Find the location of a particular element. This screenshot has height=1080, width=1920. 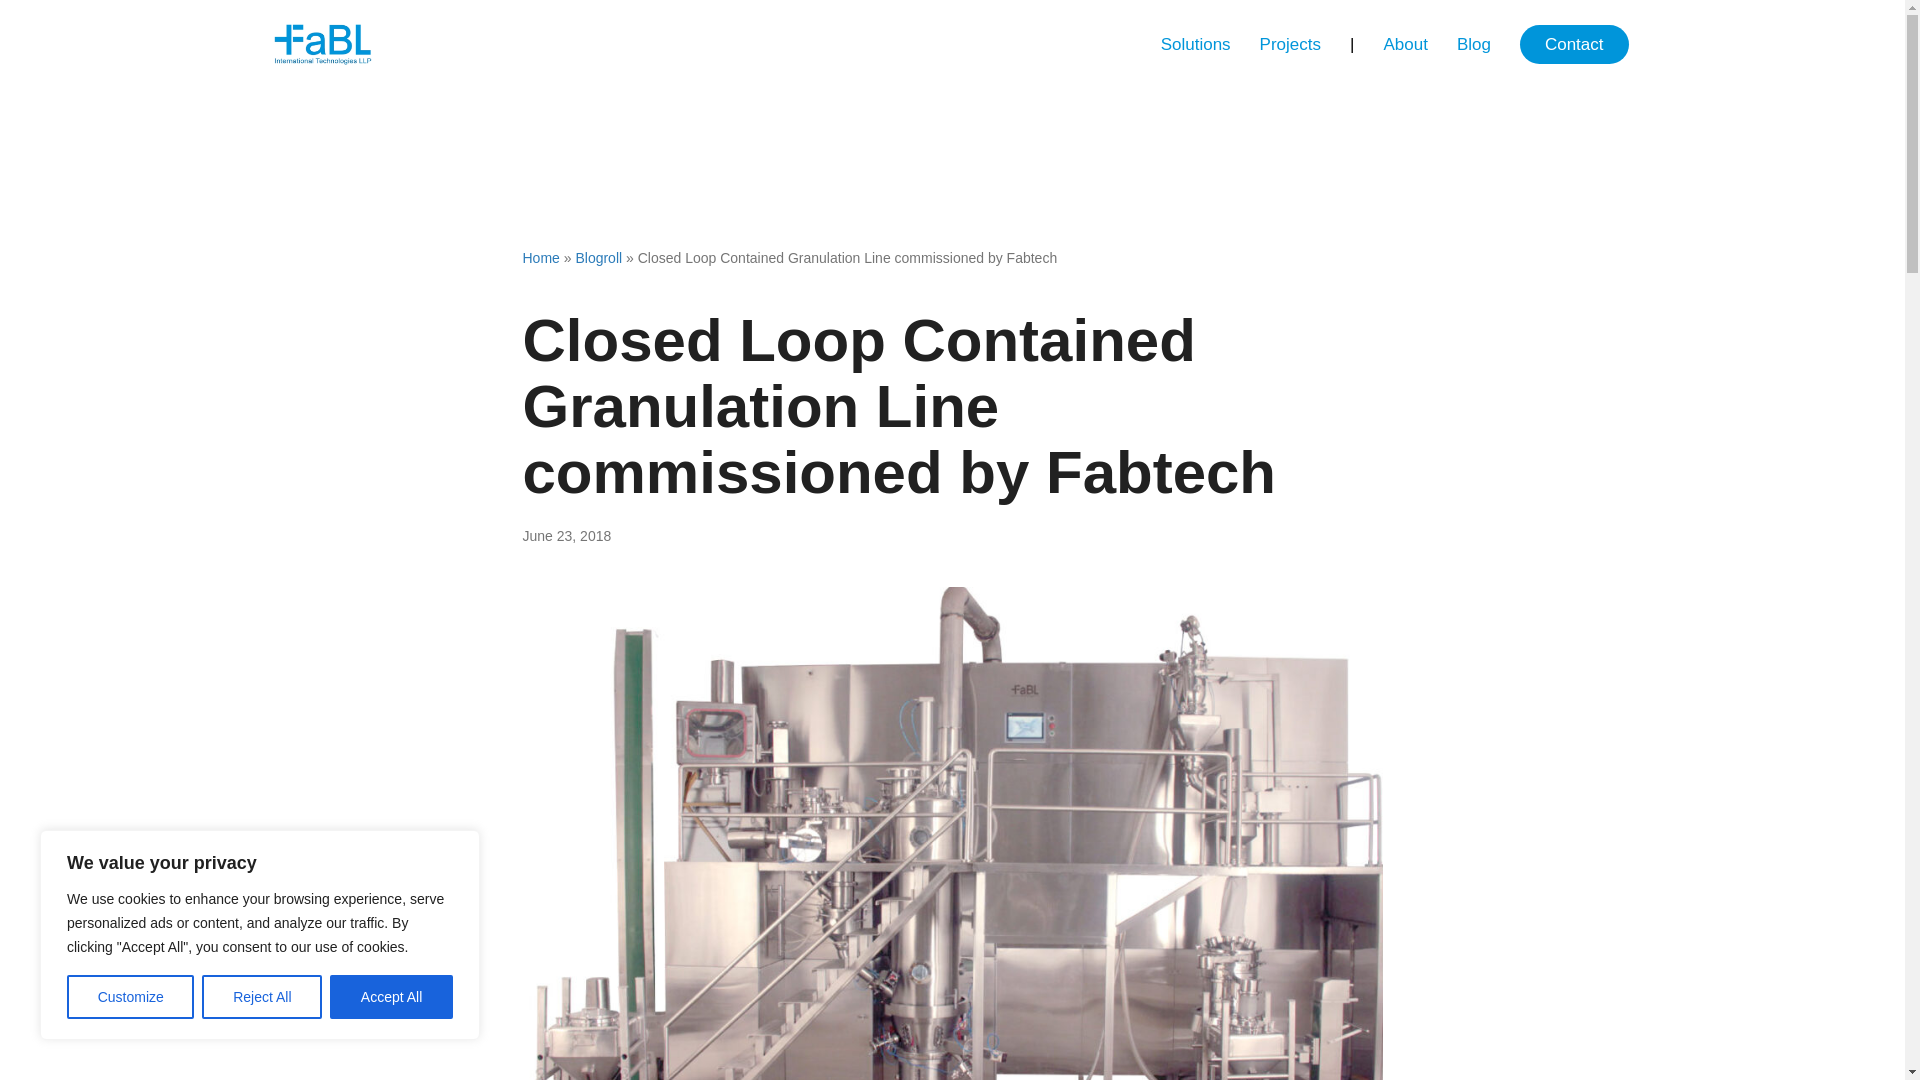

Reject All is located at coordinates (262, 997).